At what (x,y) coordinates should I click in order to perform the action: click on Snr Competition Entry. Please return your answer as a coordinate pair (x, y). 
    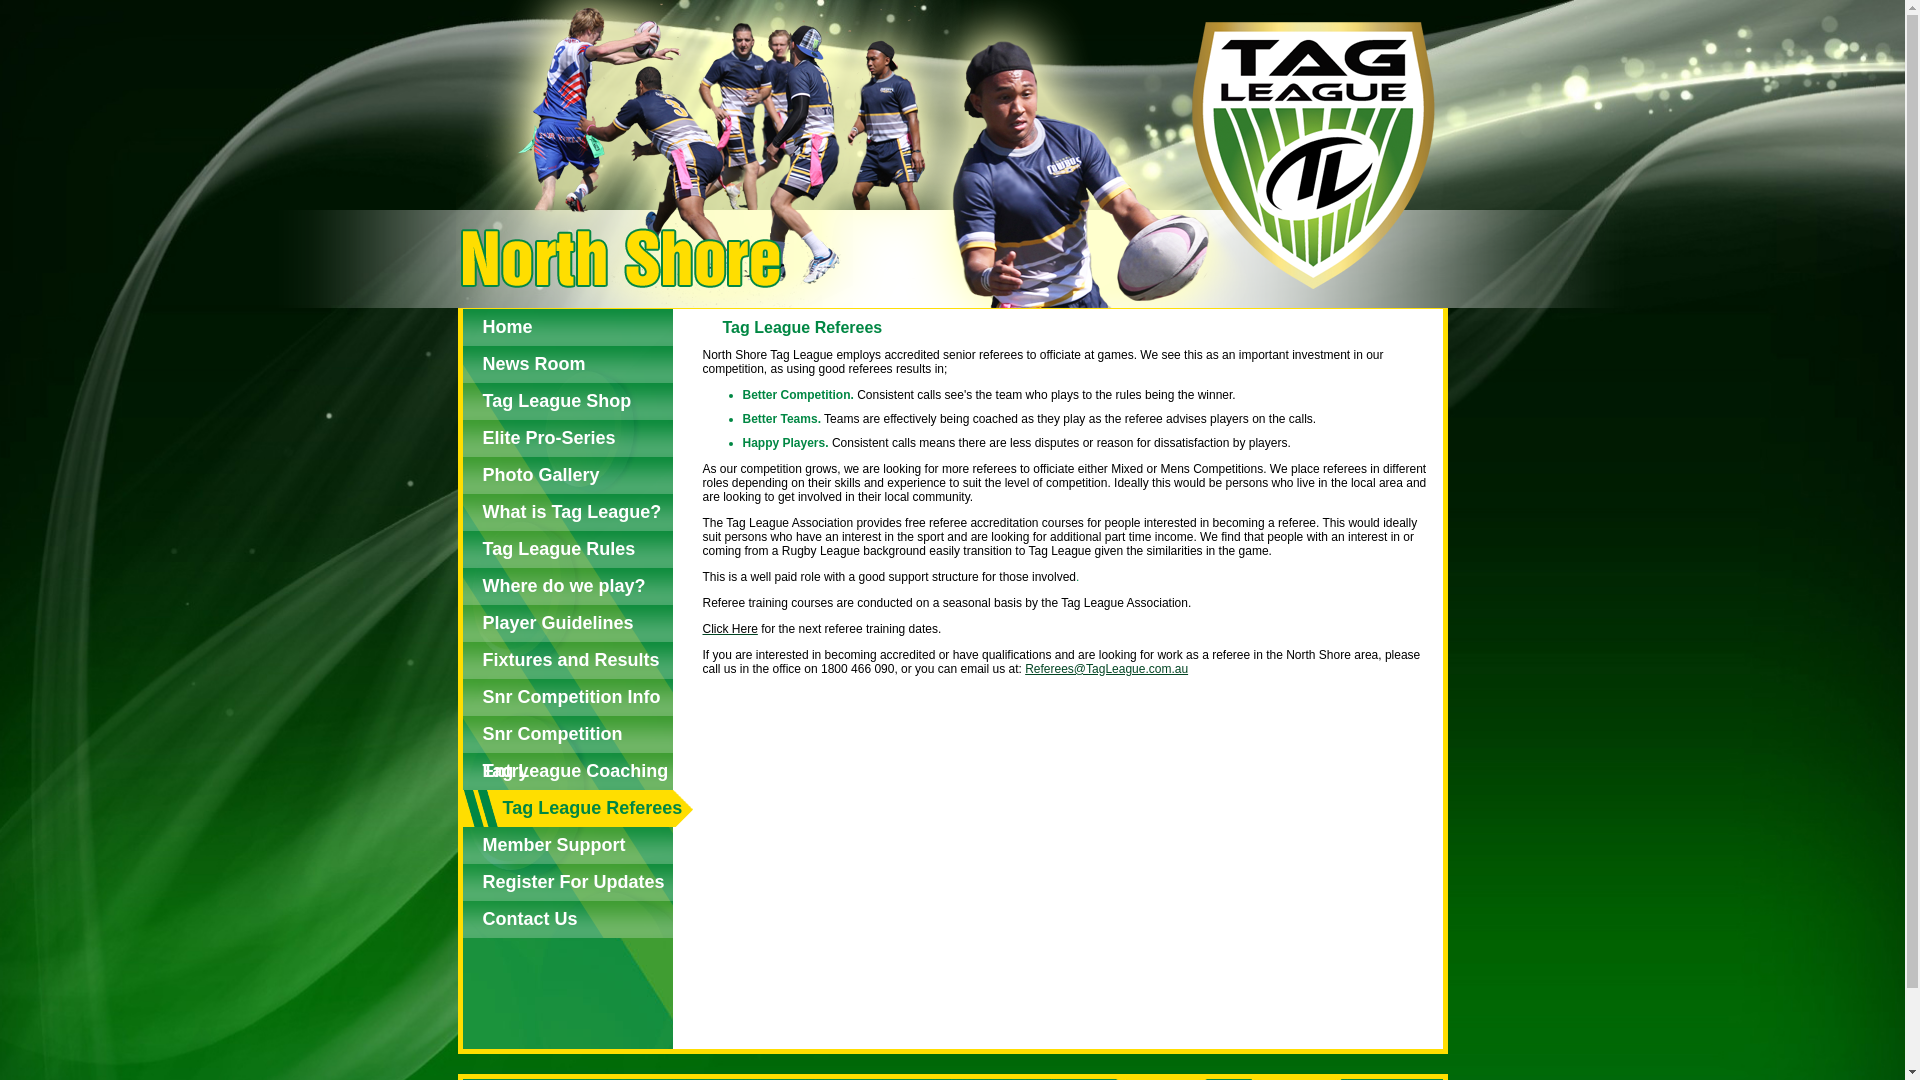
    Looking at the image, I should click on (567, 734).